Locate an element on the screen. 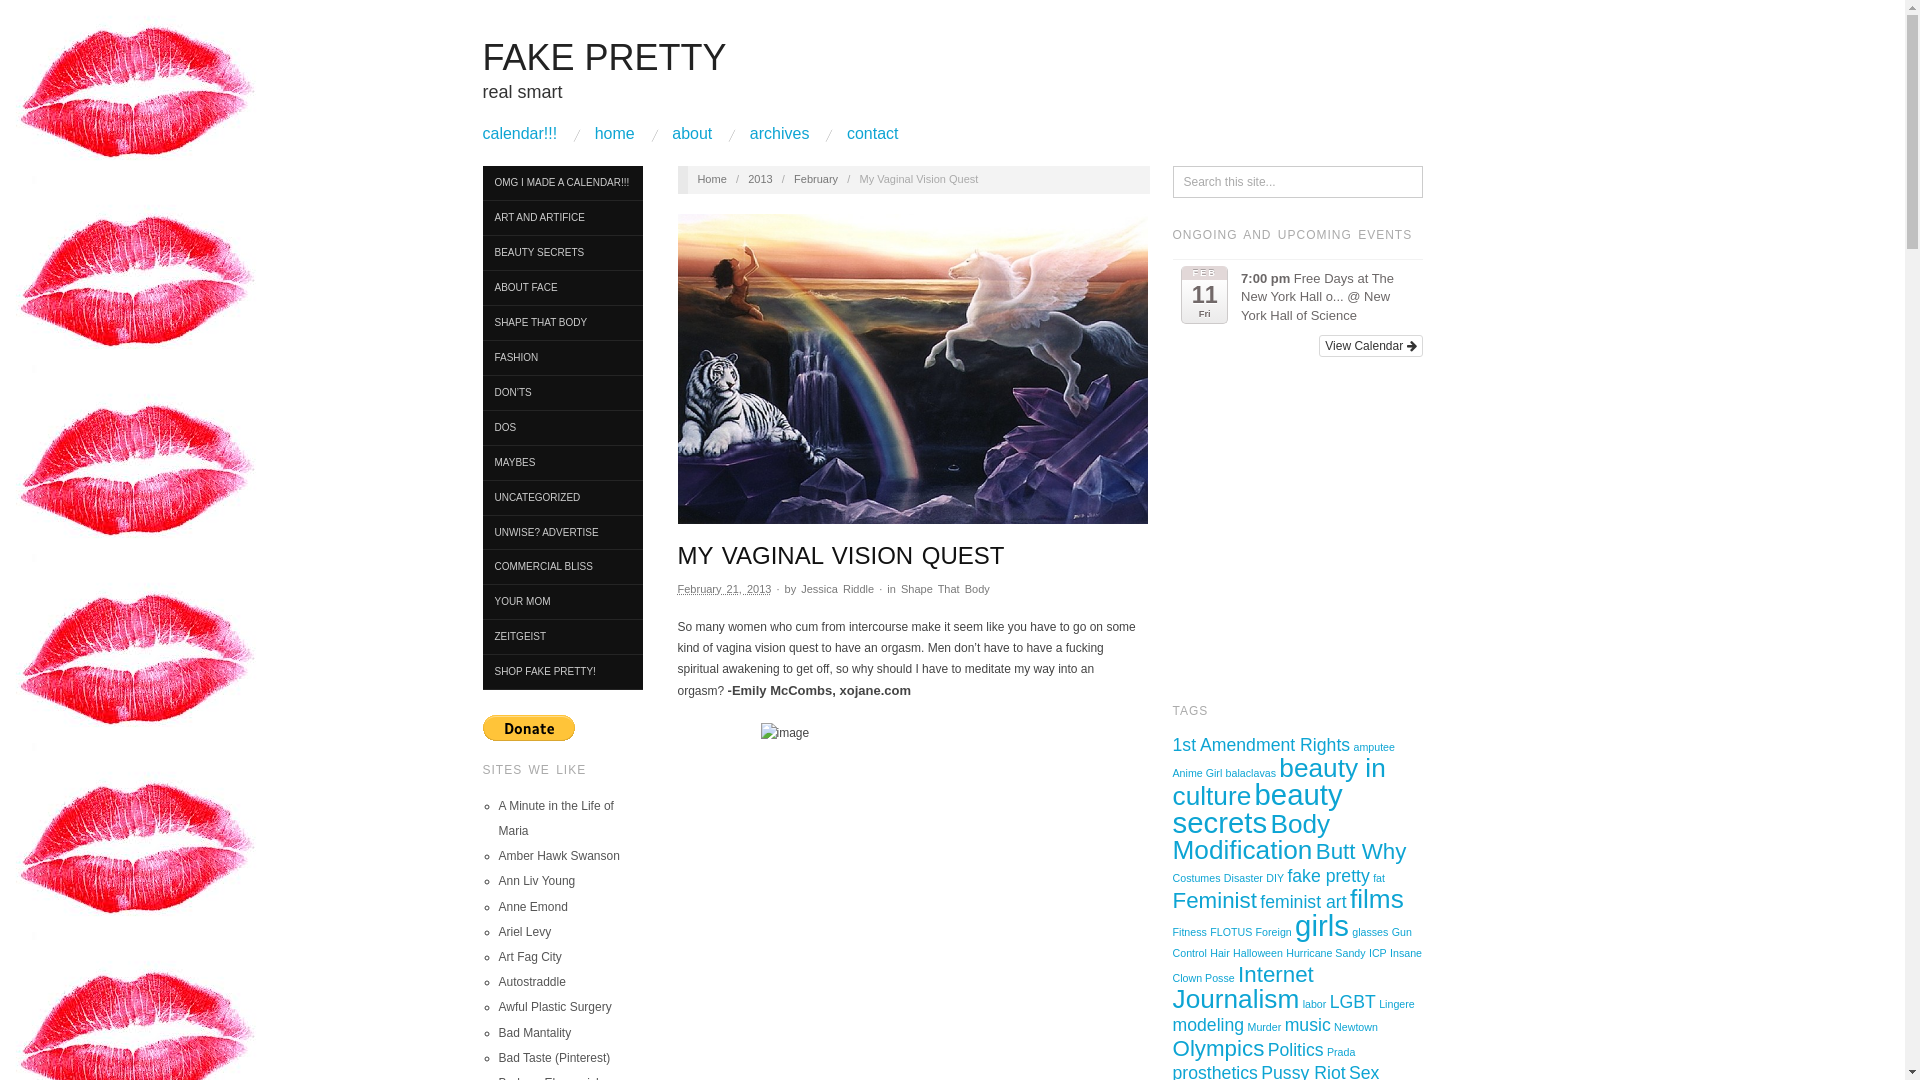 The height and width of the screenshot is (1080, 1920). MAYBES is located at coordinates (561, 463).